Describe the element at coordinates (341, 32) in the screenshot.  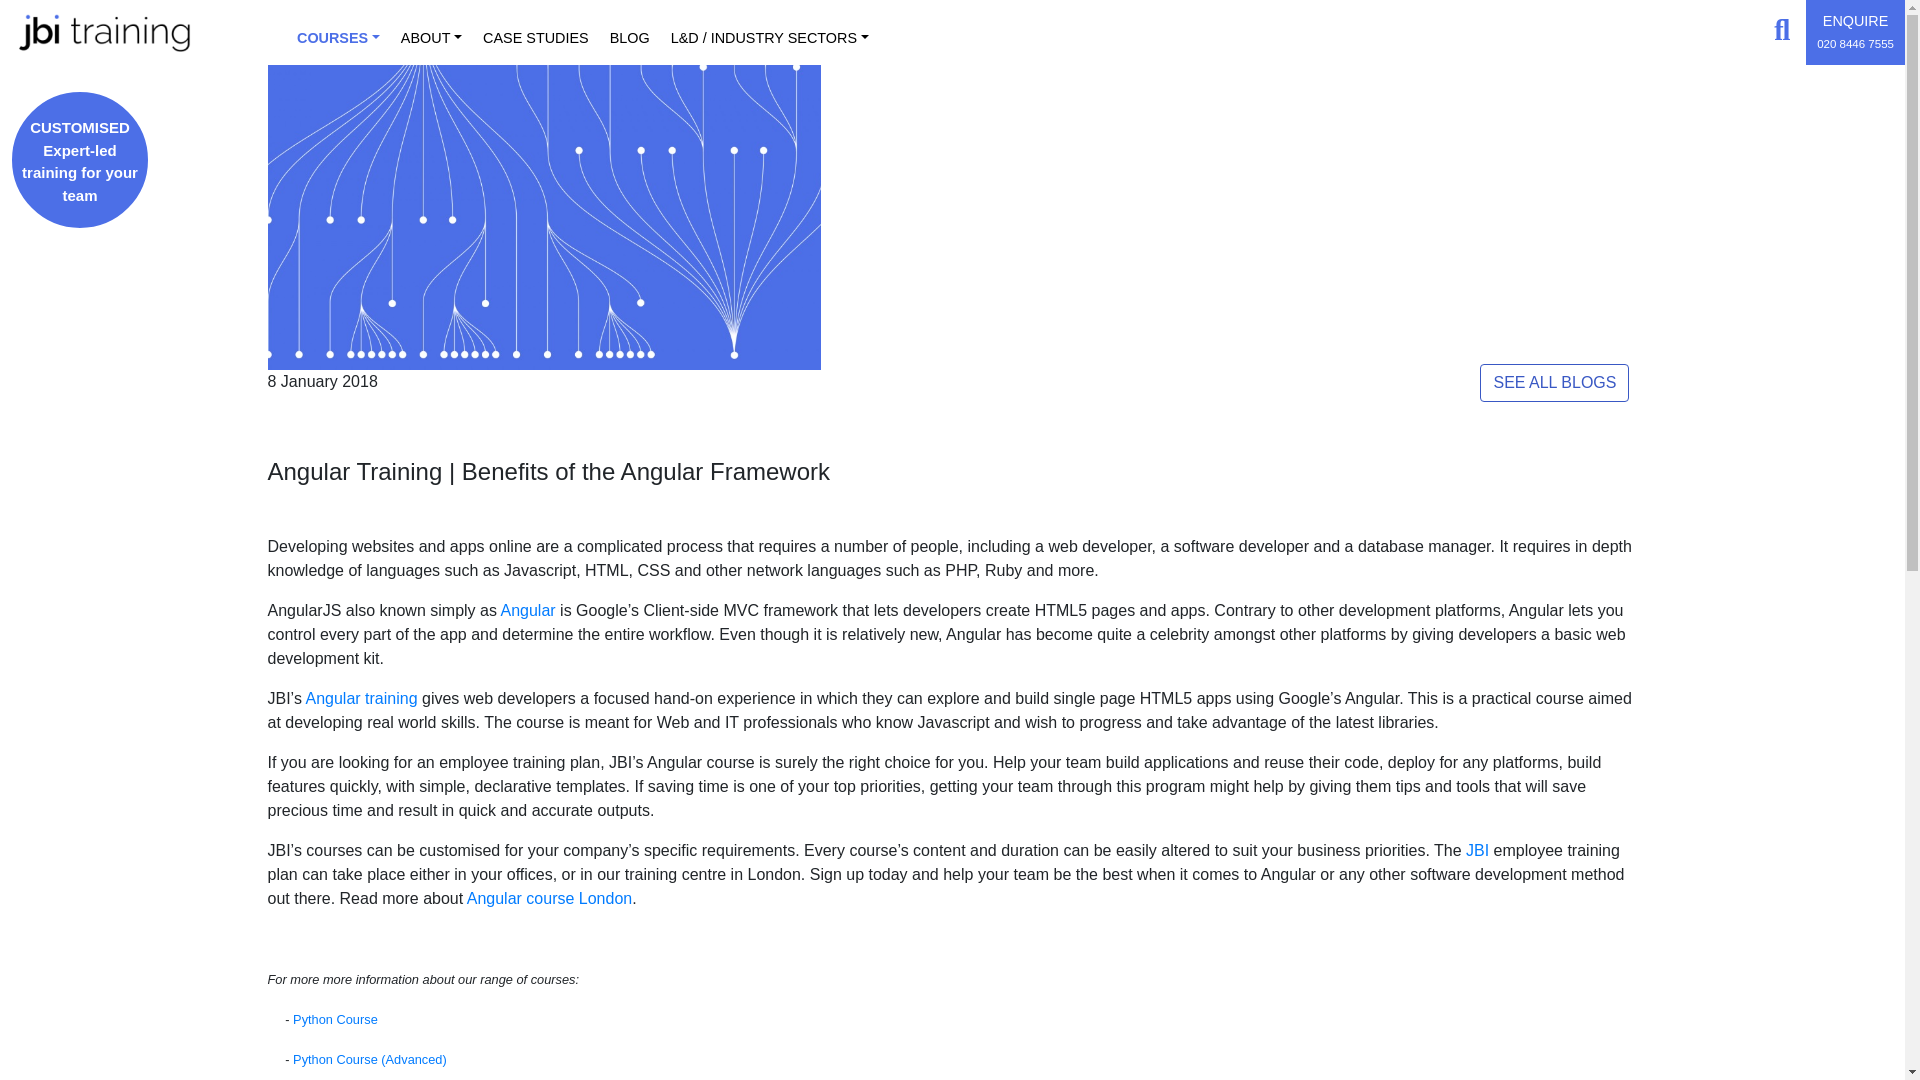
I see `COURSES` at that location.